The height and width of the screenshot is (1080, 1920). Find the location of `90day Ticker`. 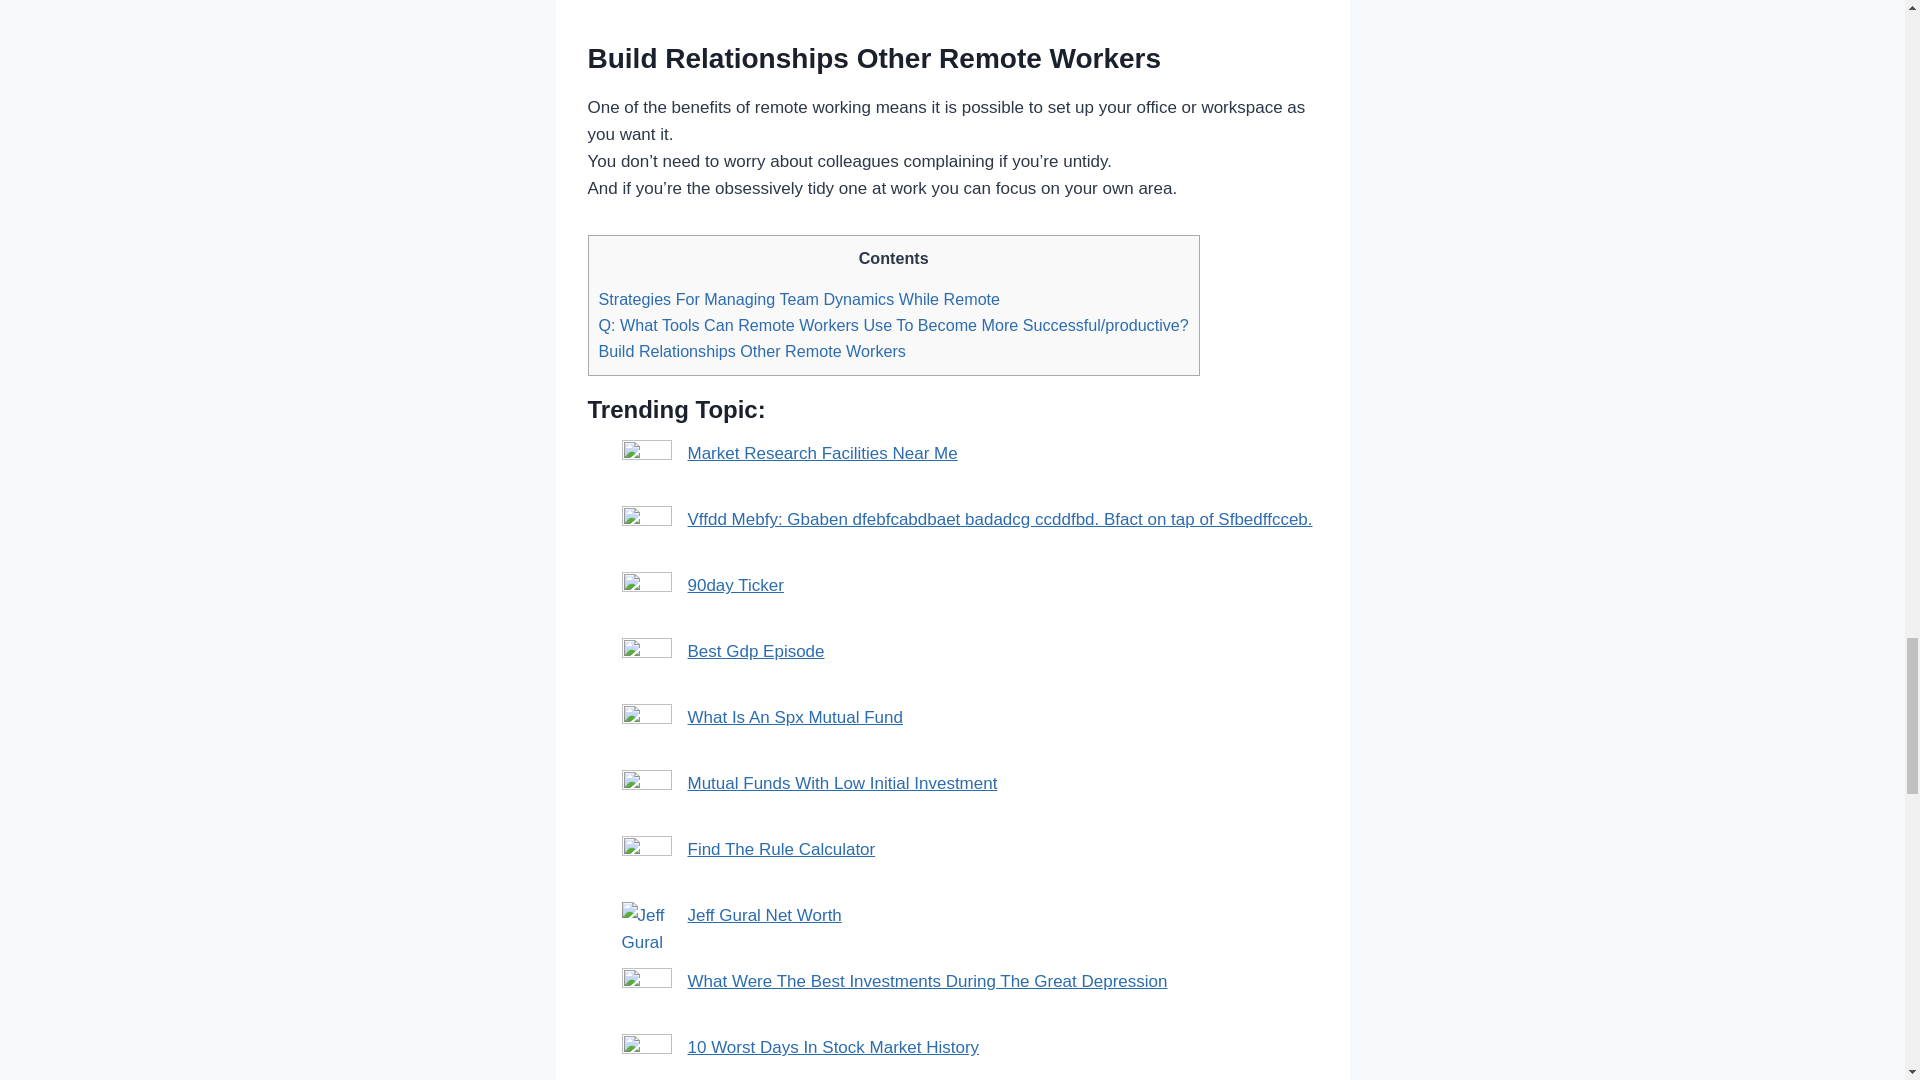

90day Ticker is located at coordinates (735, 585).